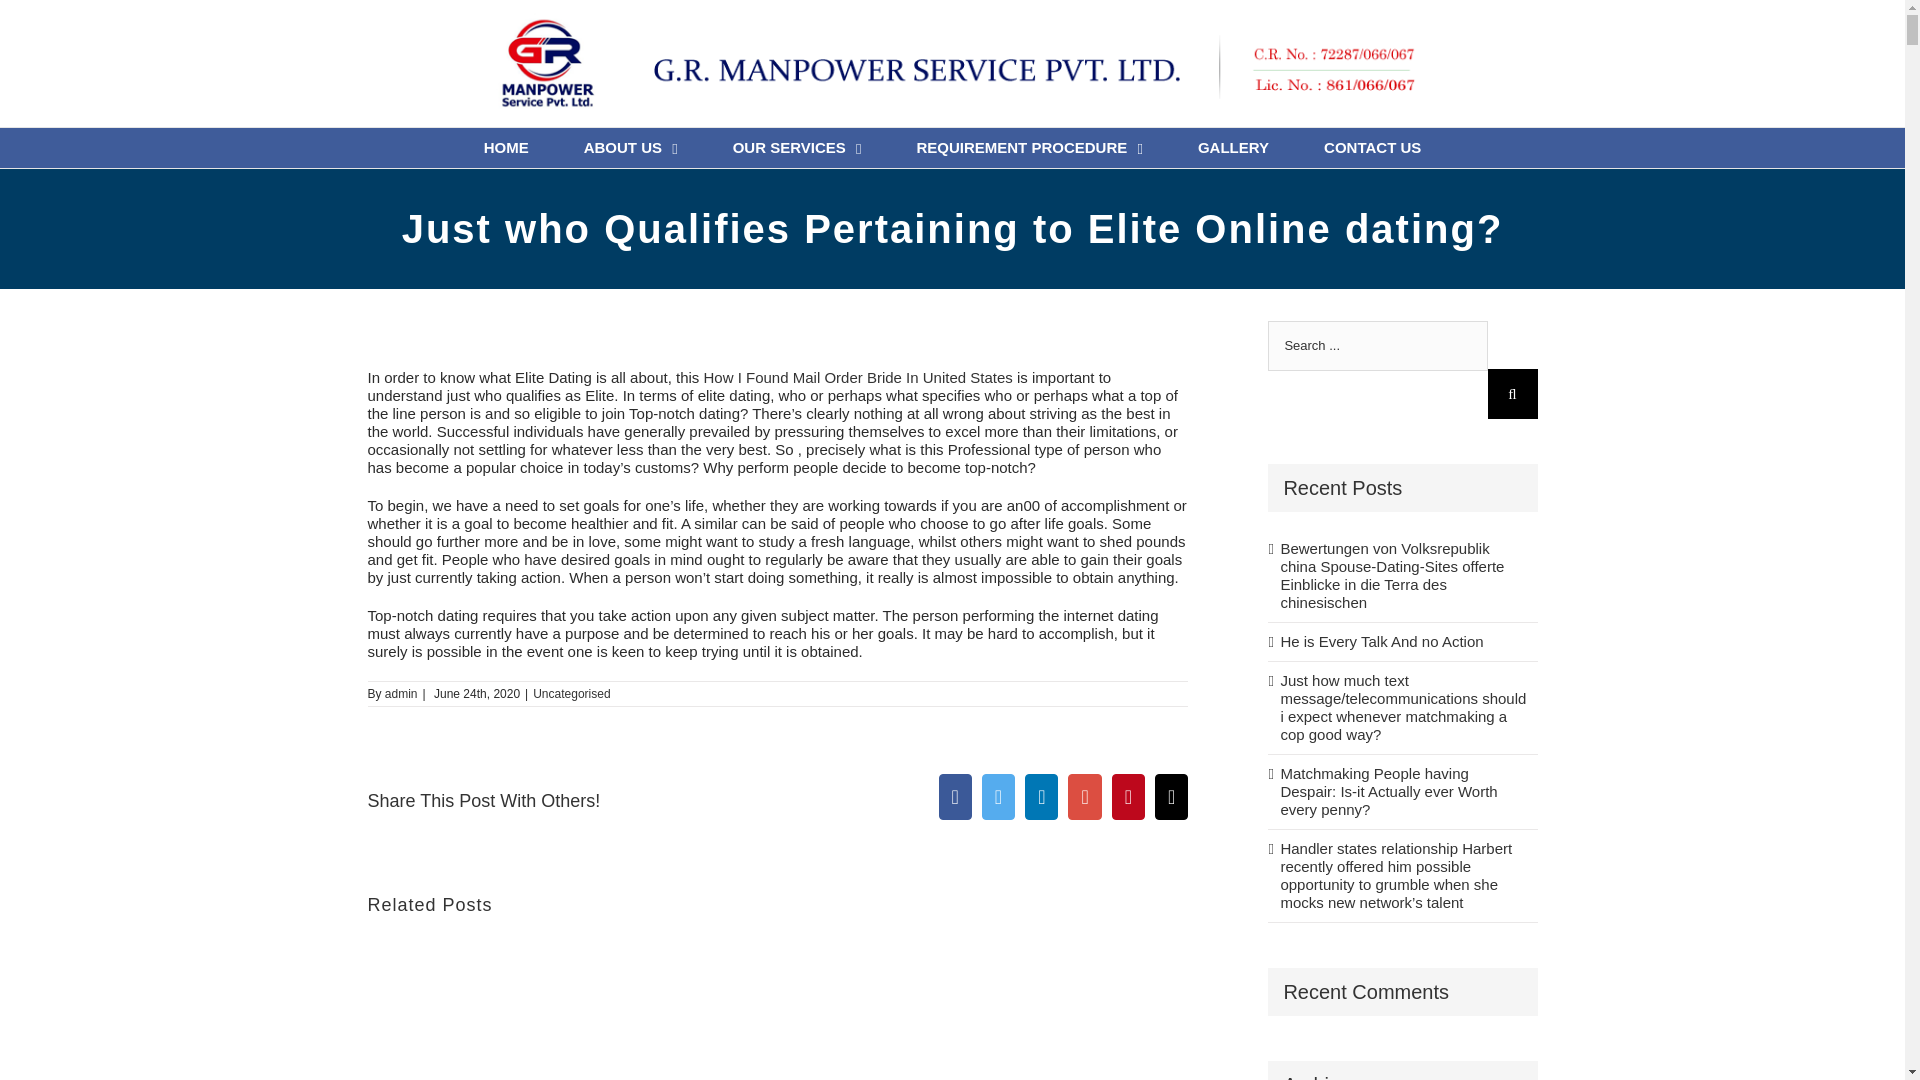 The width and height of the screenshot is (1920, 1080). What do you see at coordinates (402, 692) in the screenshot?
I see `admin` at bounding box center [402, 692].